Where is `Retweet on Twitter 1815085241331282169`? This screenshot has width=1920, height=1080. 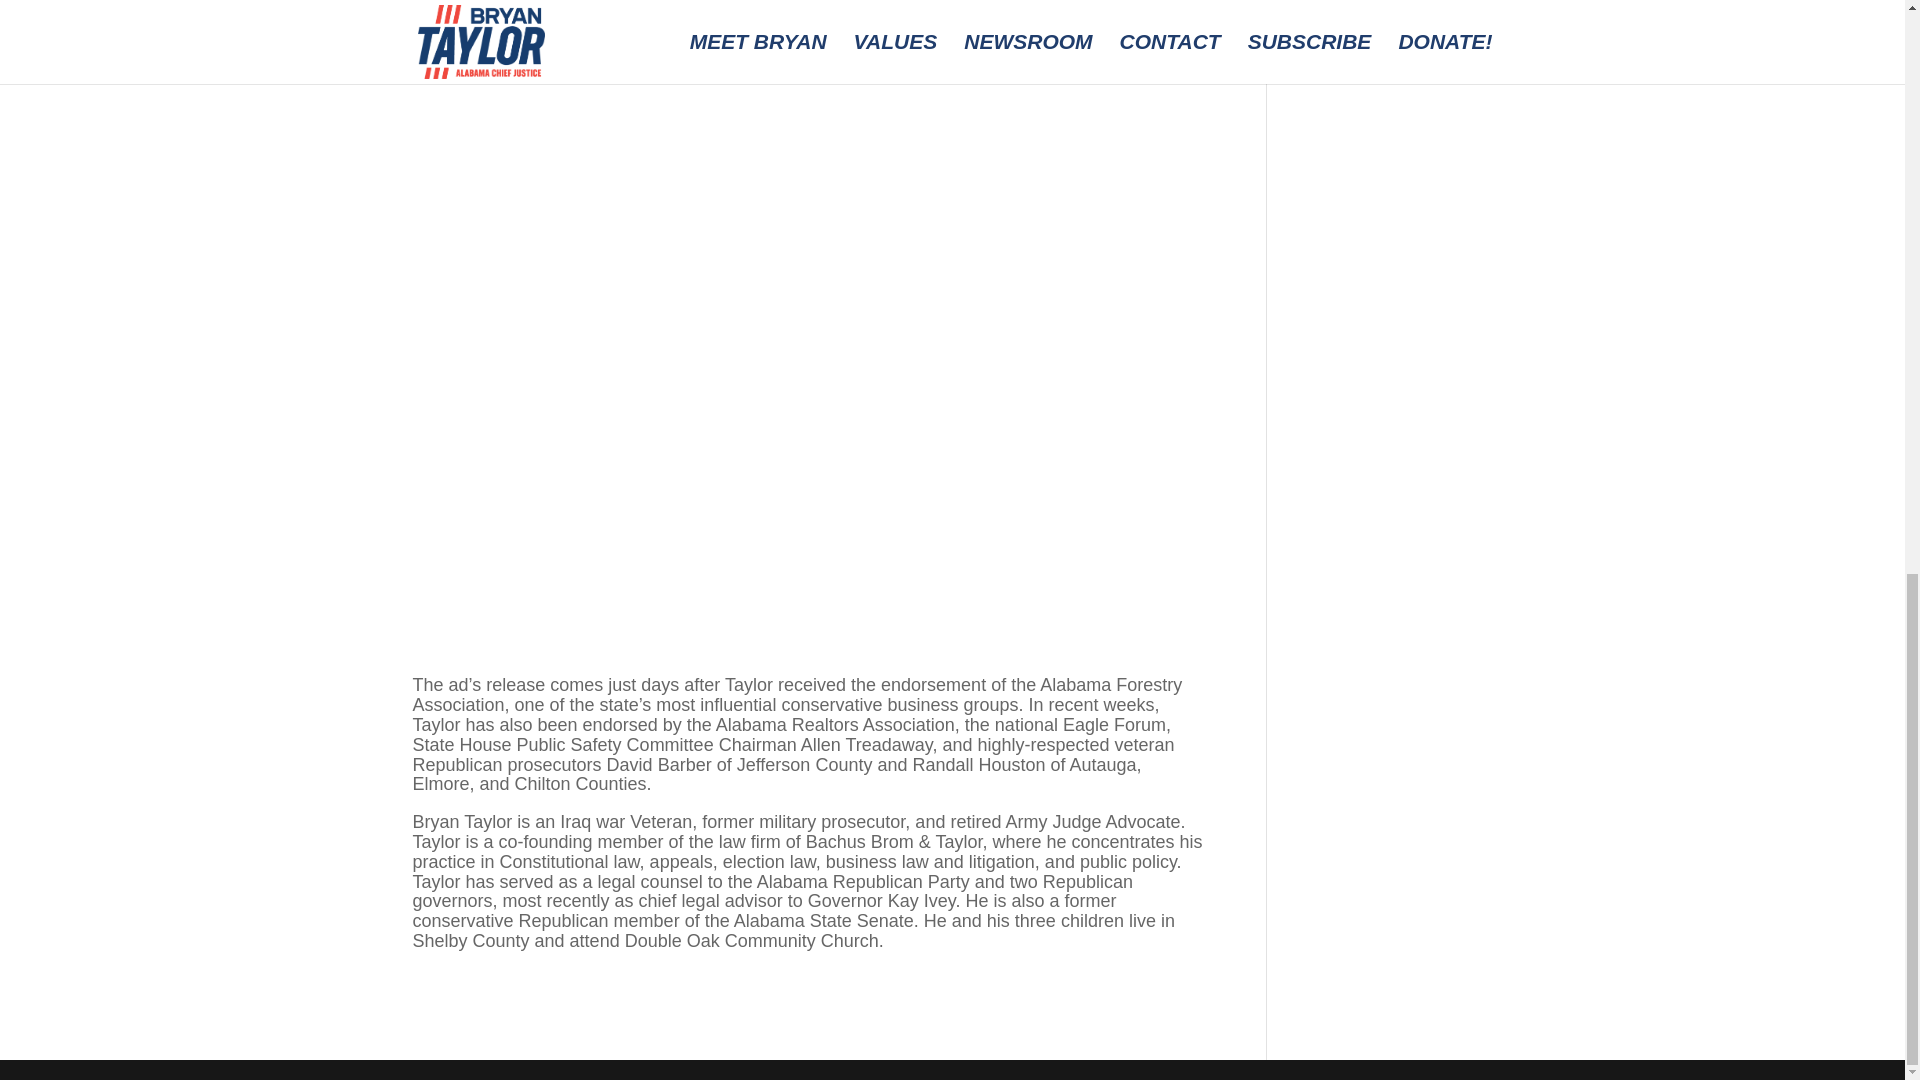 Retweet on Twitter 1815085241331282169 is located at coordinates (1426, 10).